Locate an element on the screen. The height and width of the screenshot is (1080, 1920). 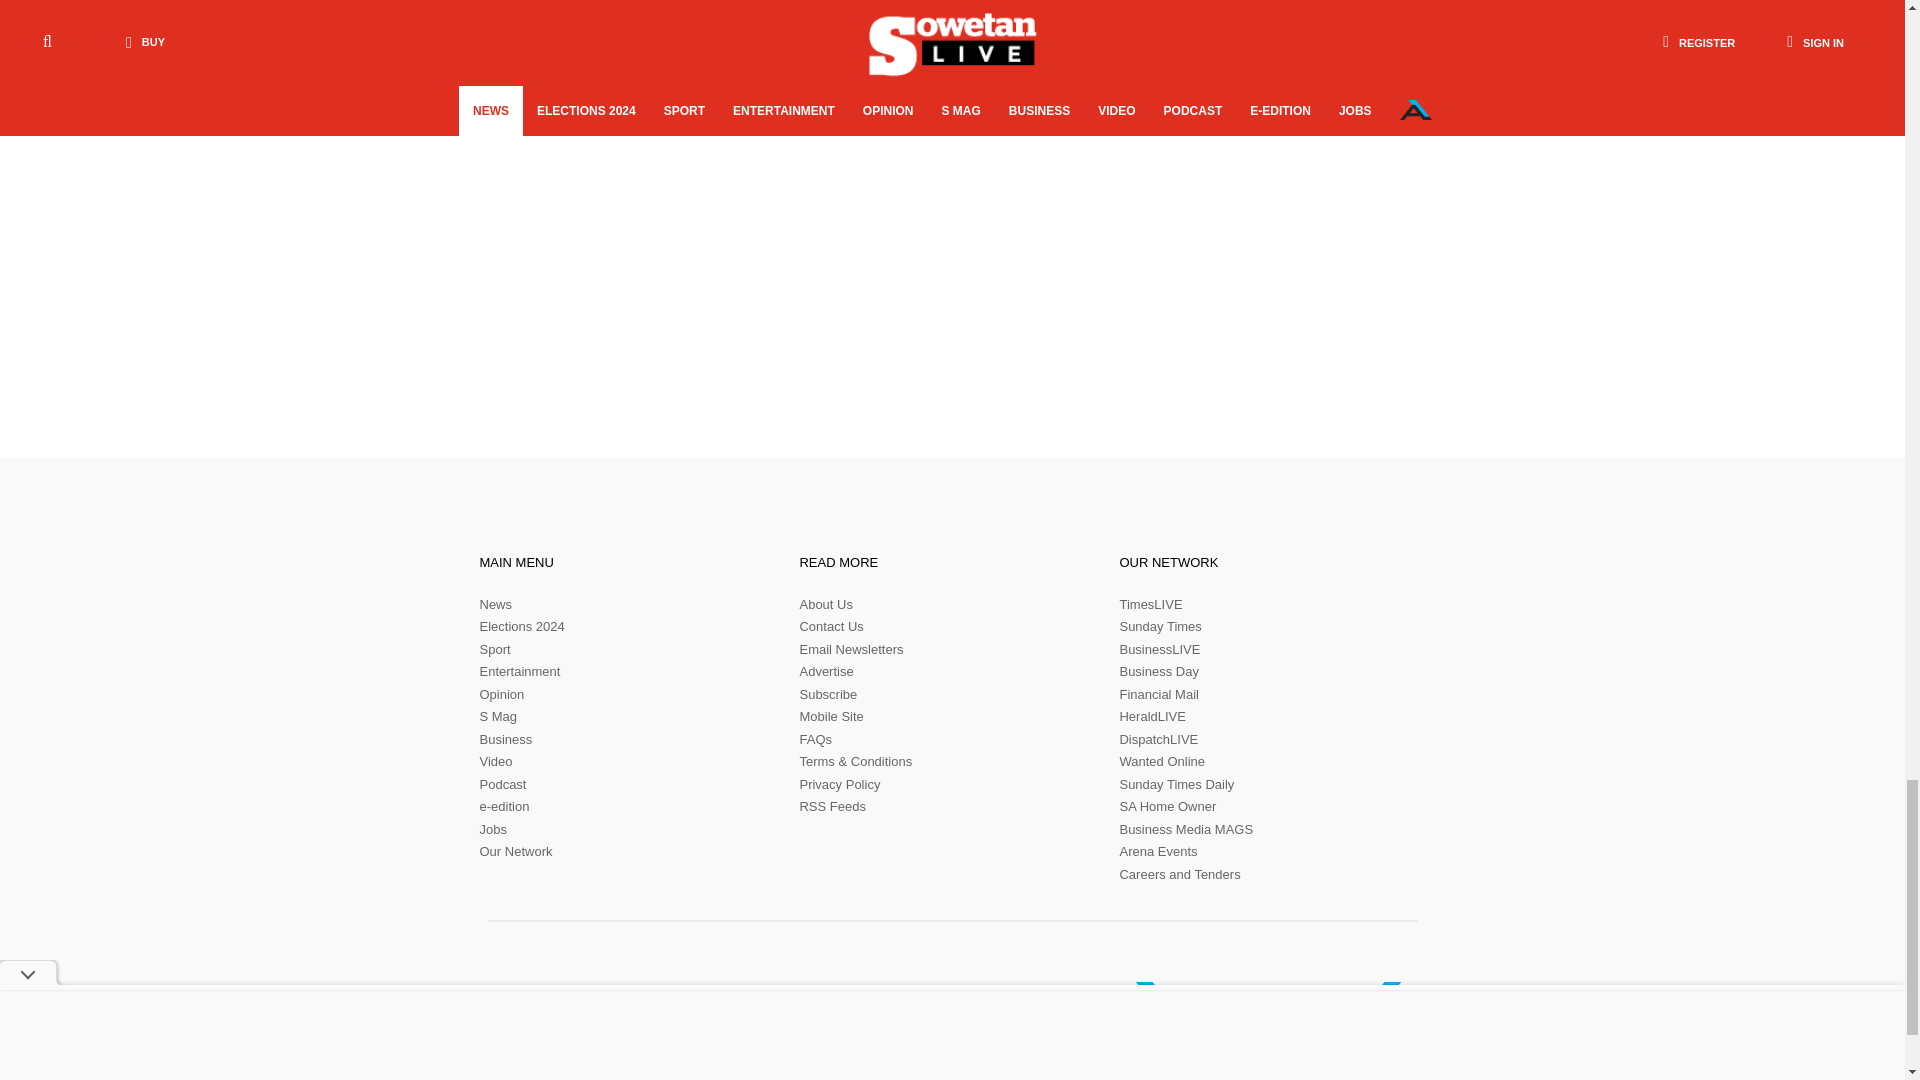
3rd party ad content is located at coordinates (1280, 192).